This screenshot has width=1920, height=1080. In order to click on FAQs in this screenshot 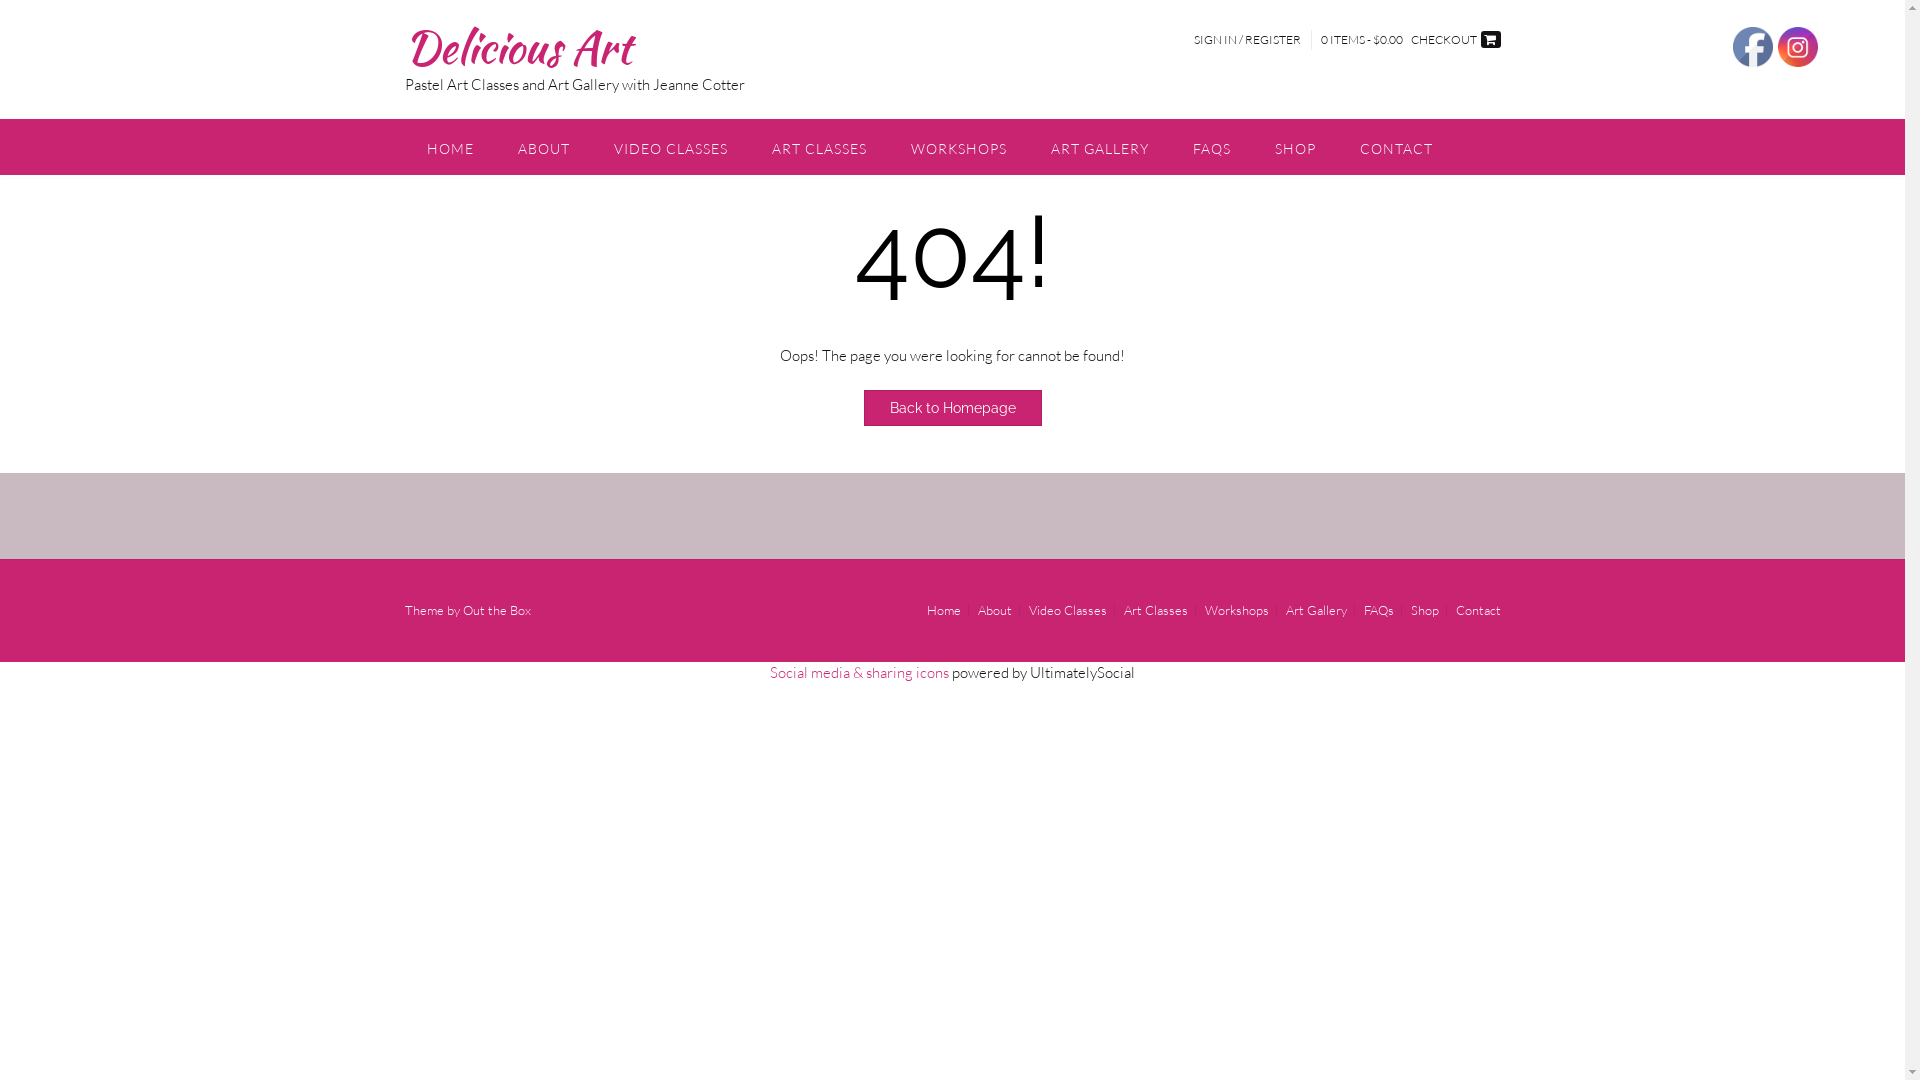, I will do `click(1378, 610)`.